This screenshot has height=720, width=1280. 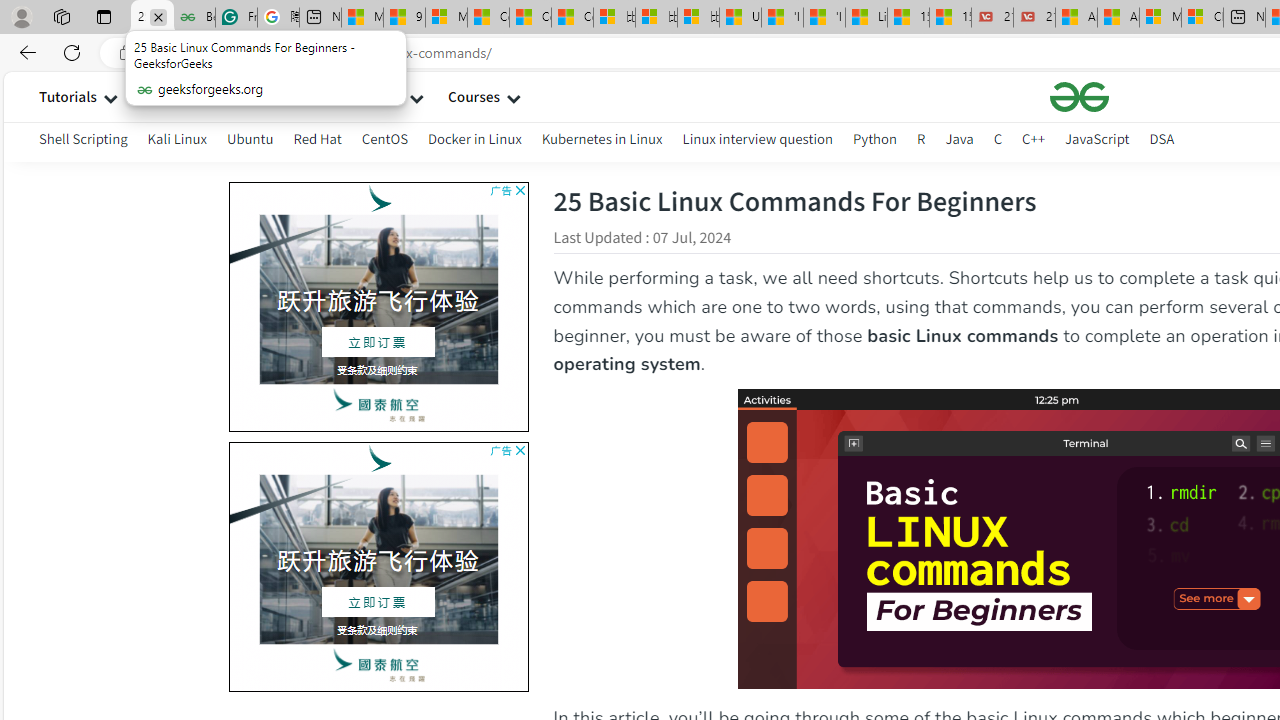 What do you see at coordinates (758, 138) in the screenshot?
I see `Linux interview question` at bounding box center [758, 138].